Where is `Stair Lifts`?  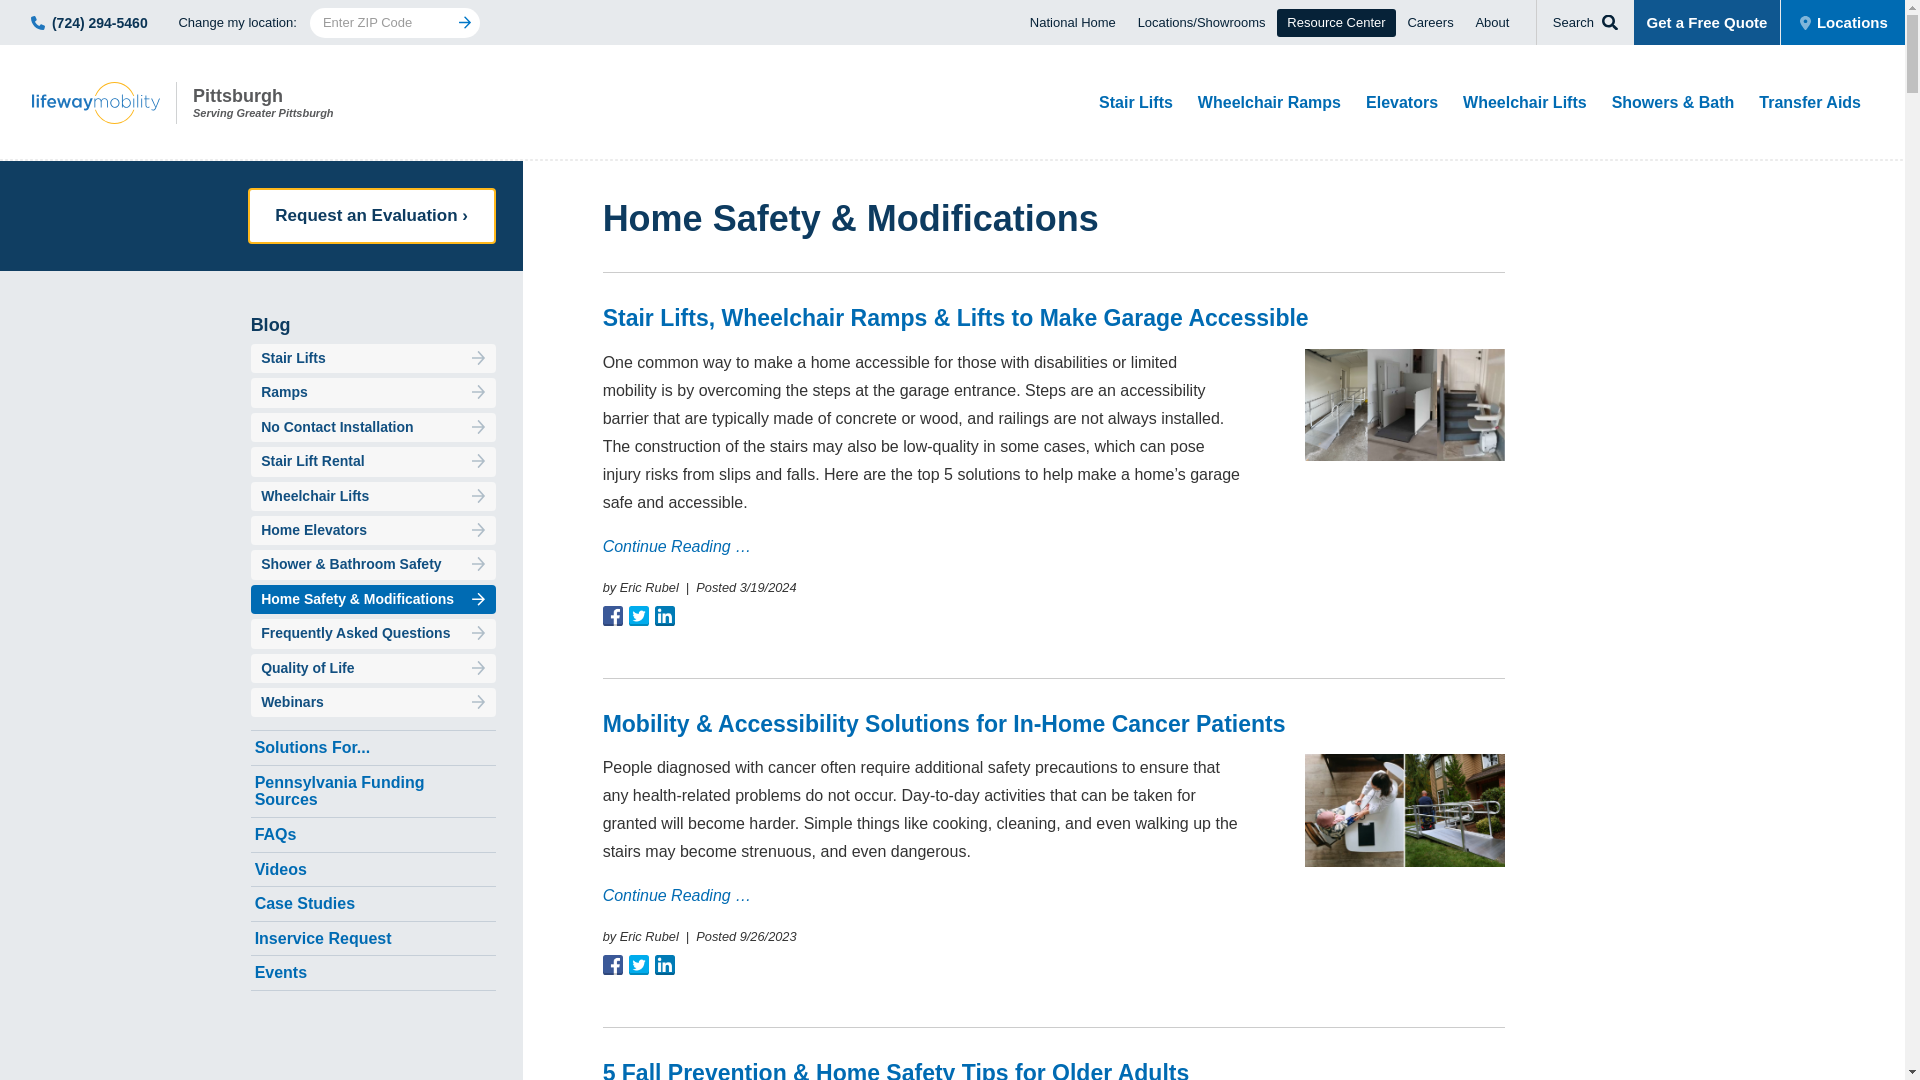 Stair Lifts is located at coordinates (638, 964).